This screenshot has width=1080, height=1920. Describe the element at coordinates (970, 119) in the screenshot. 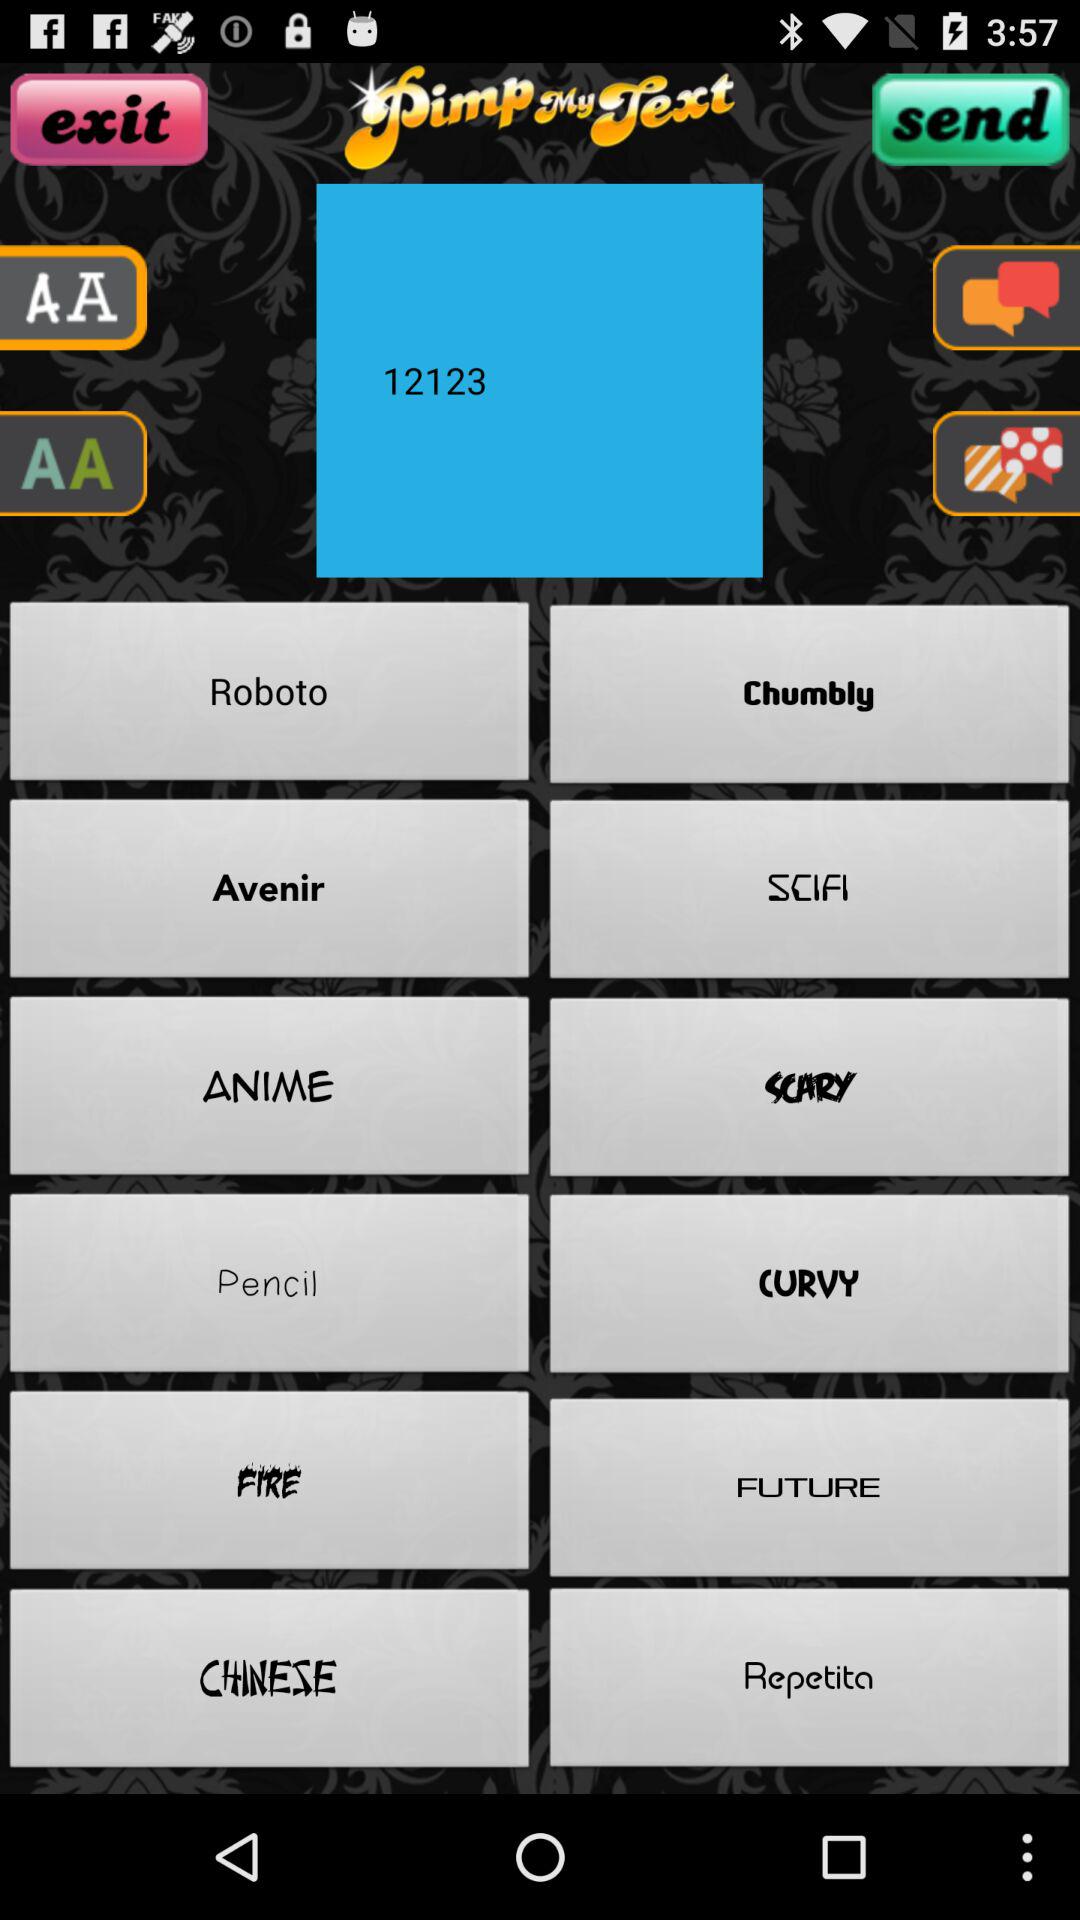

I see `send option` at that location.